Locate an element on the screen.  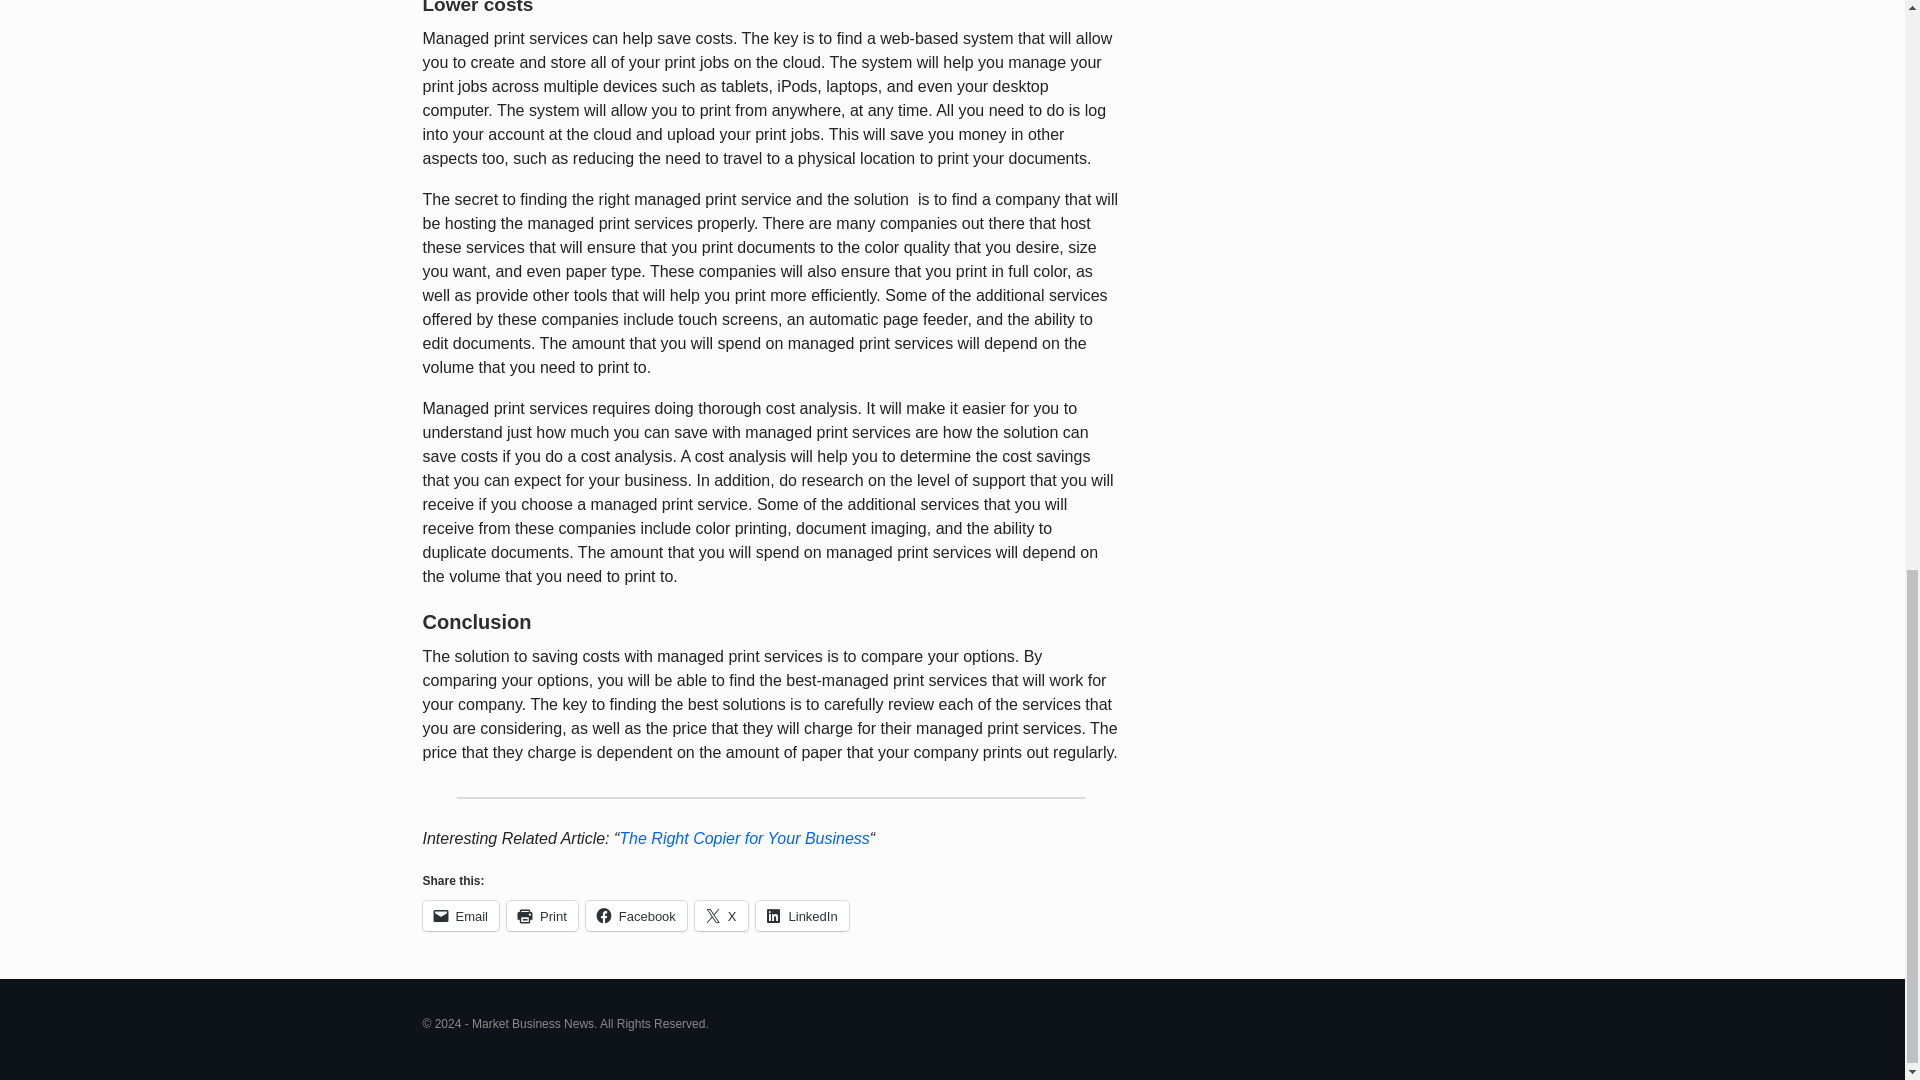
Click to share on X is located at coordinates (722, 915).